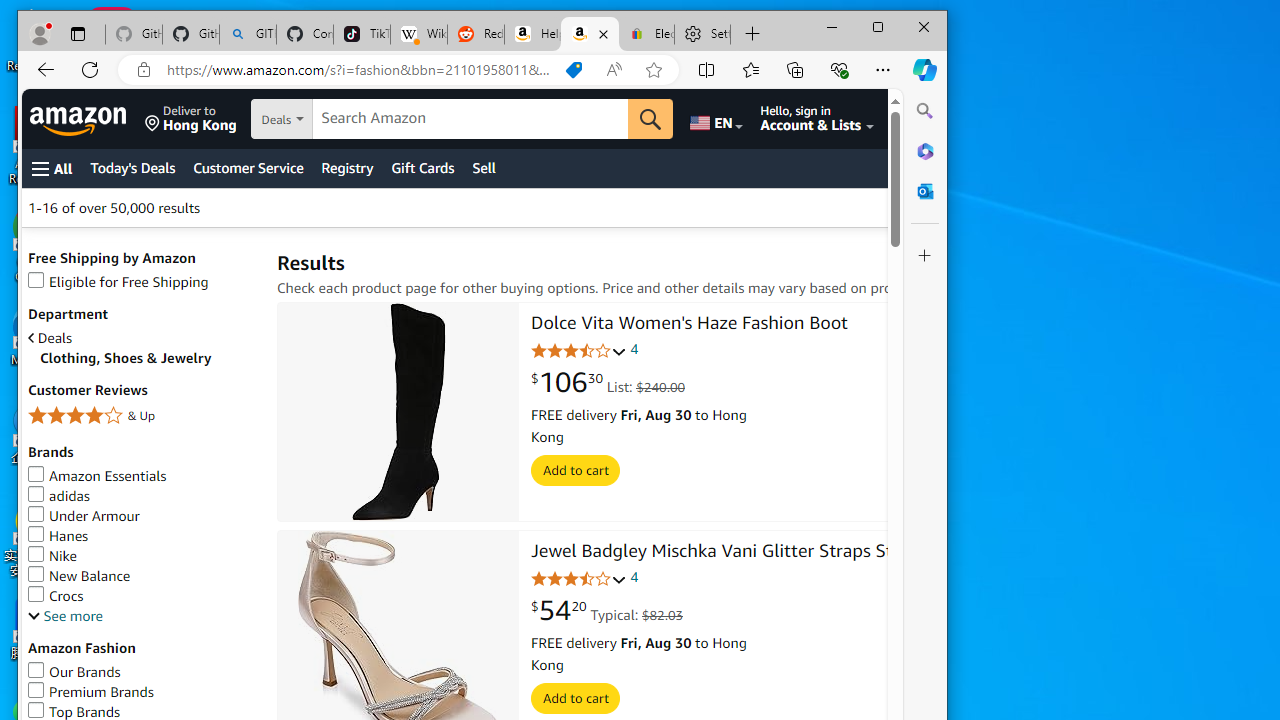 This screenshot has height=720, width=1280. What do you see at coordinates (878, 26) in the screenshot?
I see `Maximize` at bounding box center [878, 26].